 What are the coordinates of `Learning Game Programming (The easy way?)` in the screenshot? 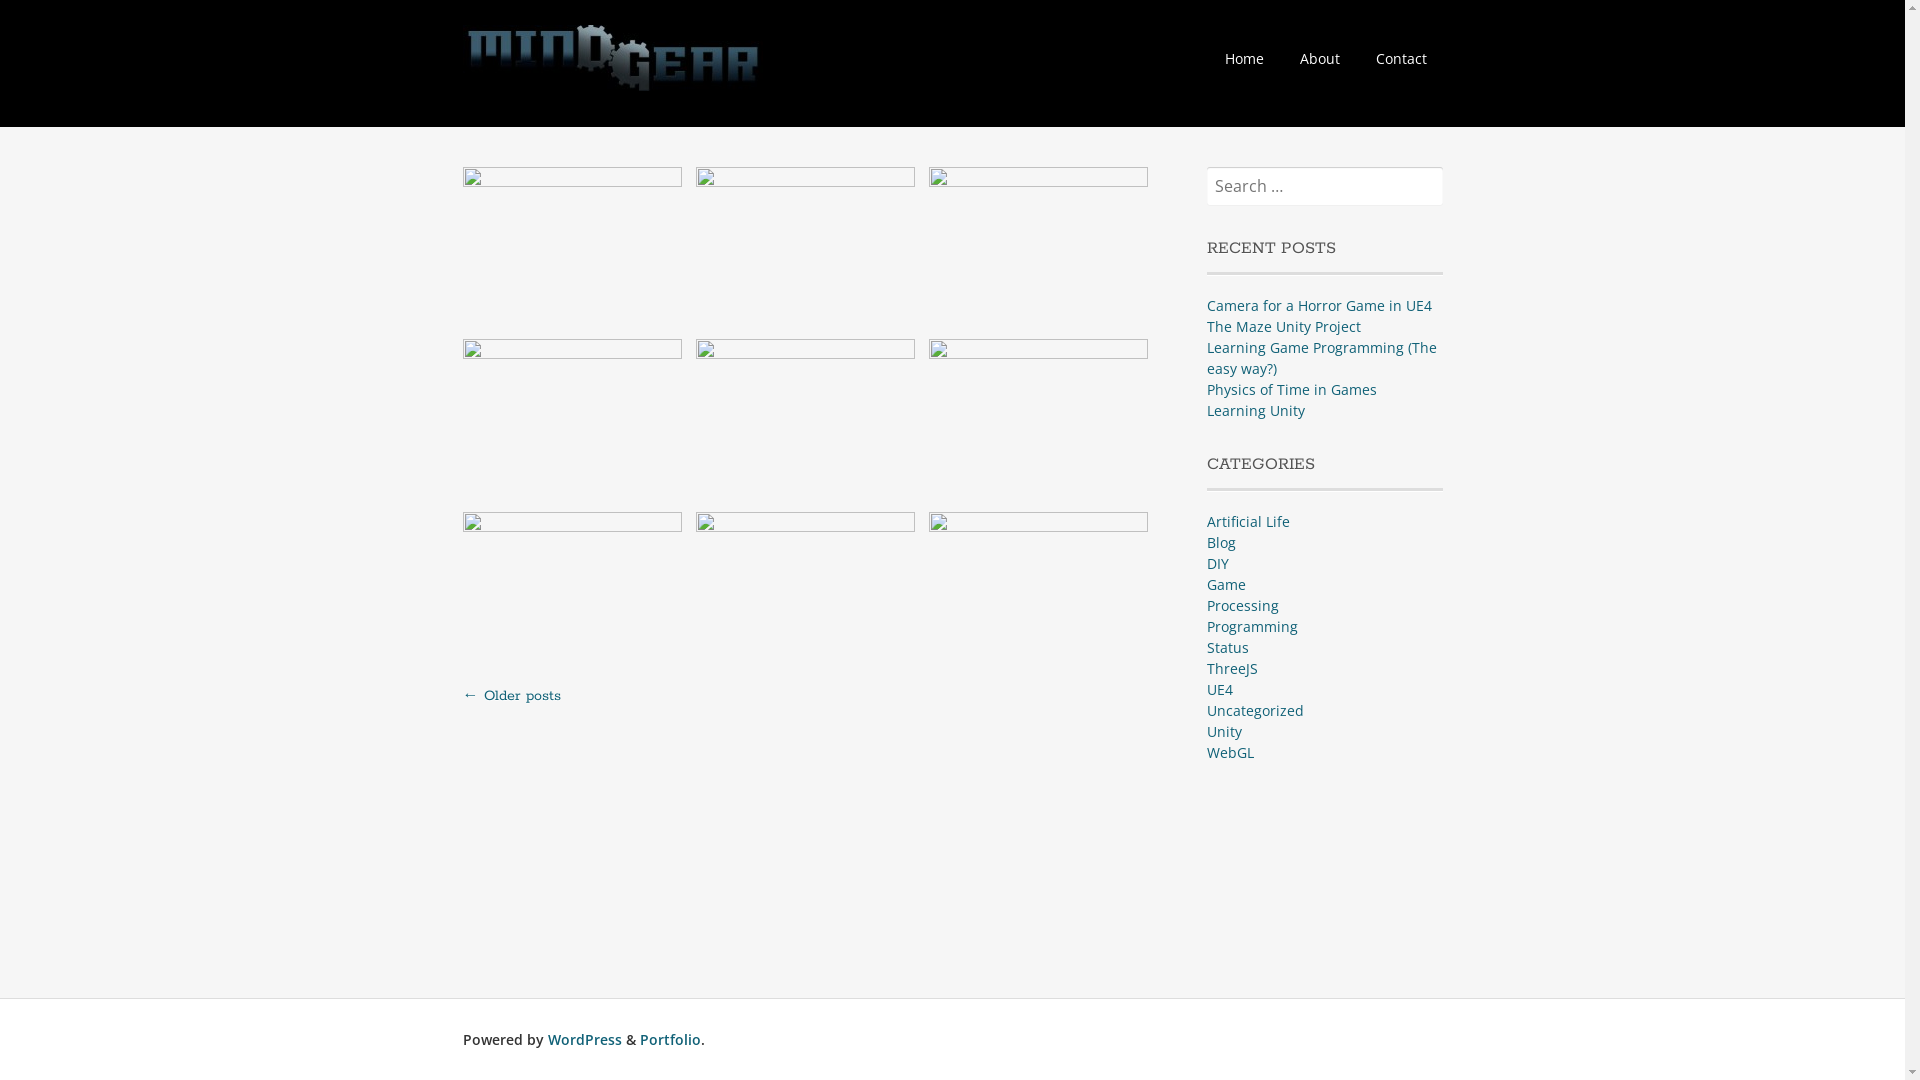 It's located at (1322, 358).